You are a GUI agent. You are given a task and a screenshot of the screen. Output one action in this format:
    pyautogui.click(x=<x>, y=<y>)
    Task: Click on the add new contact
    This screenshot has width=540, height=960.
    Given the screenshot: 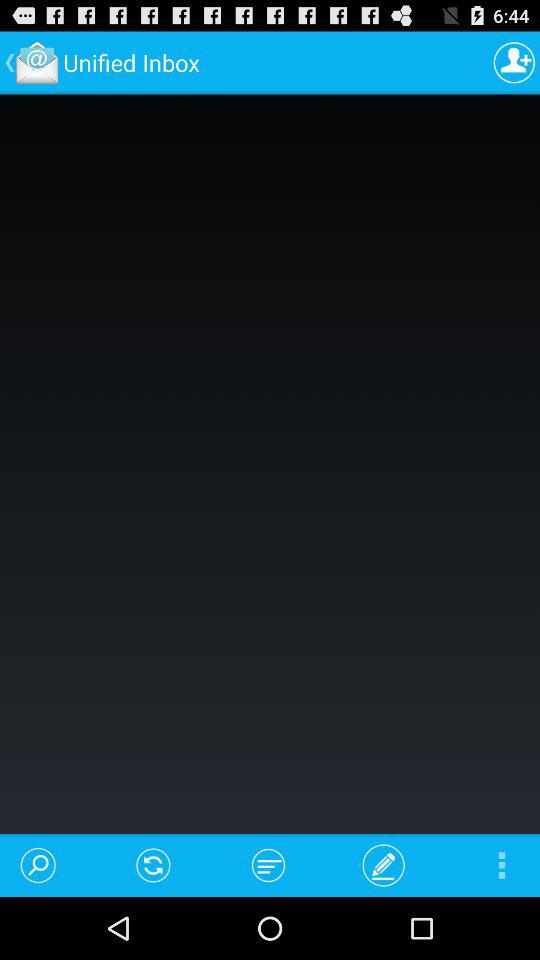 What is the action you would take?
    pyautogui.click(x=514, y=62)
    